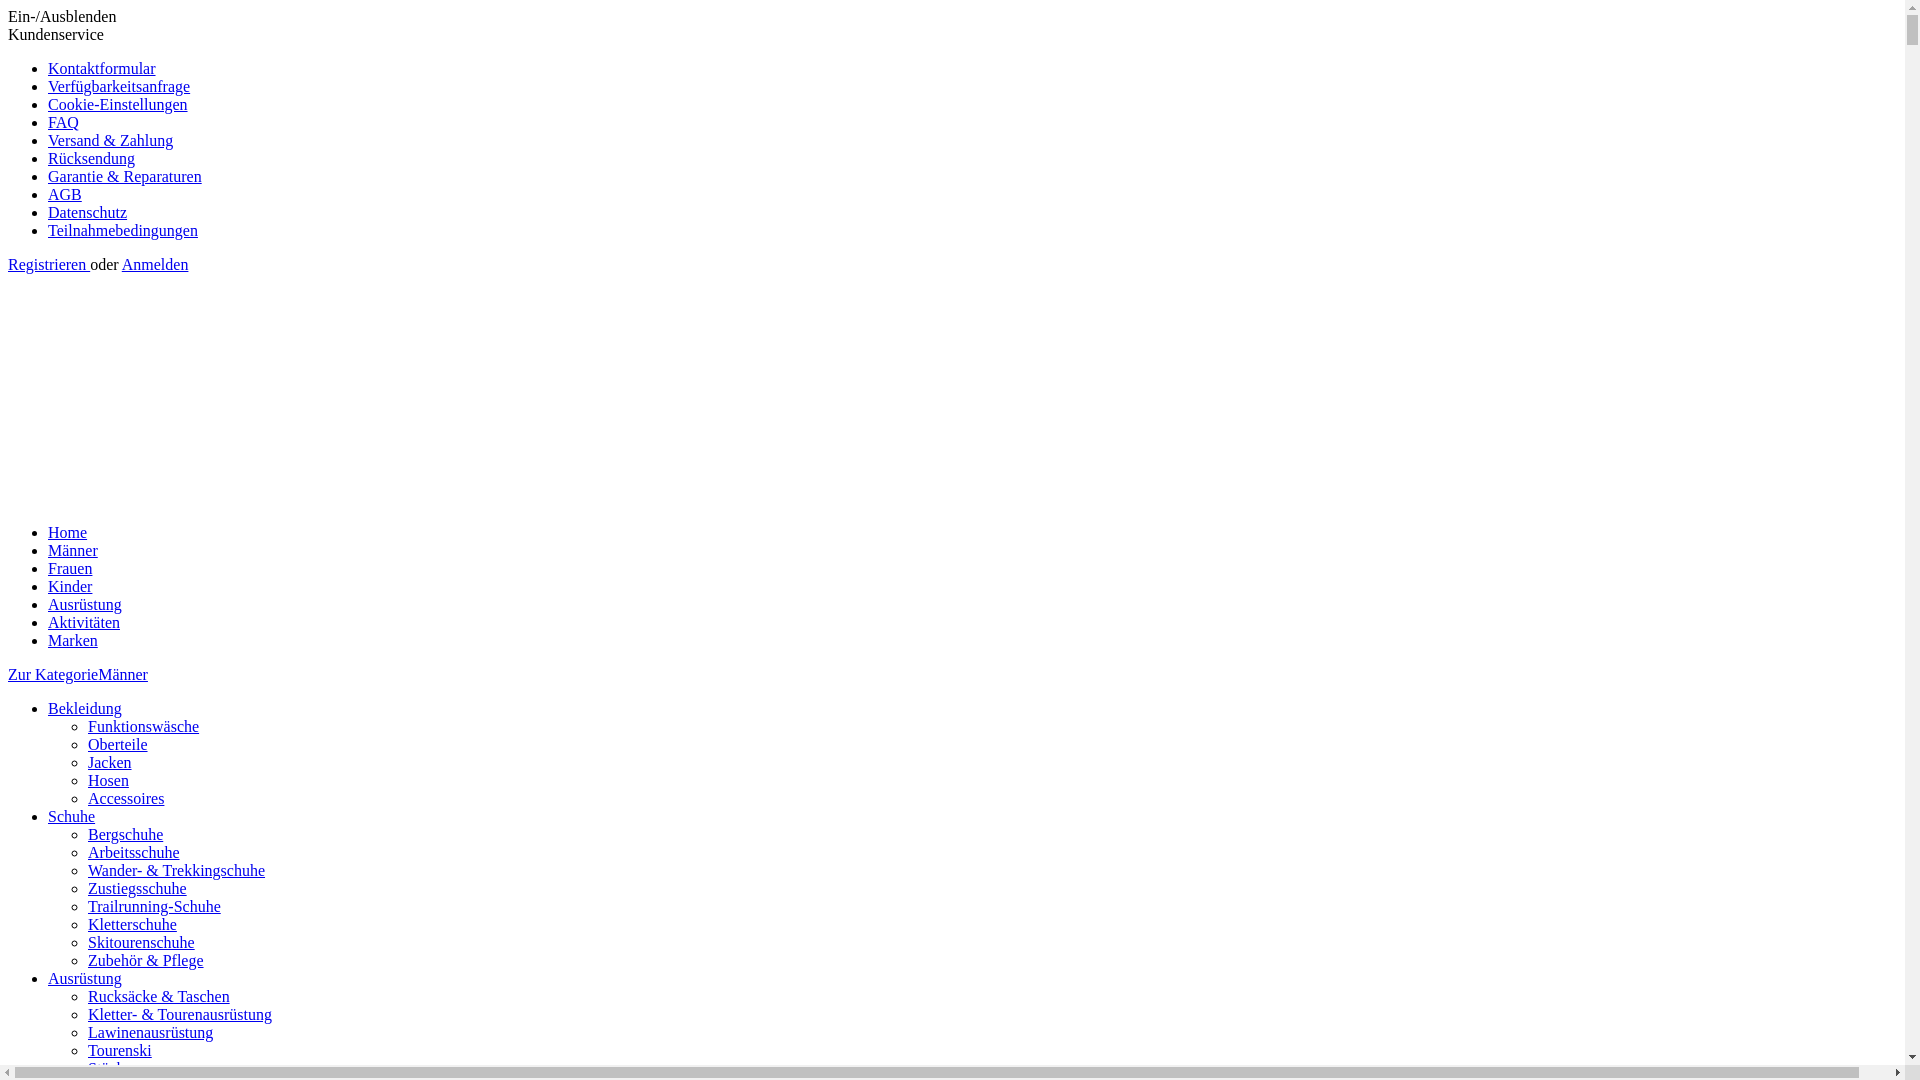  What do you see at coordinates (132, 924) in the screenshot?
I see `Kletterschuhe` at bounding box center [132, 924].